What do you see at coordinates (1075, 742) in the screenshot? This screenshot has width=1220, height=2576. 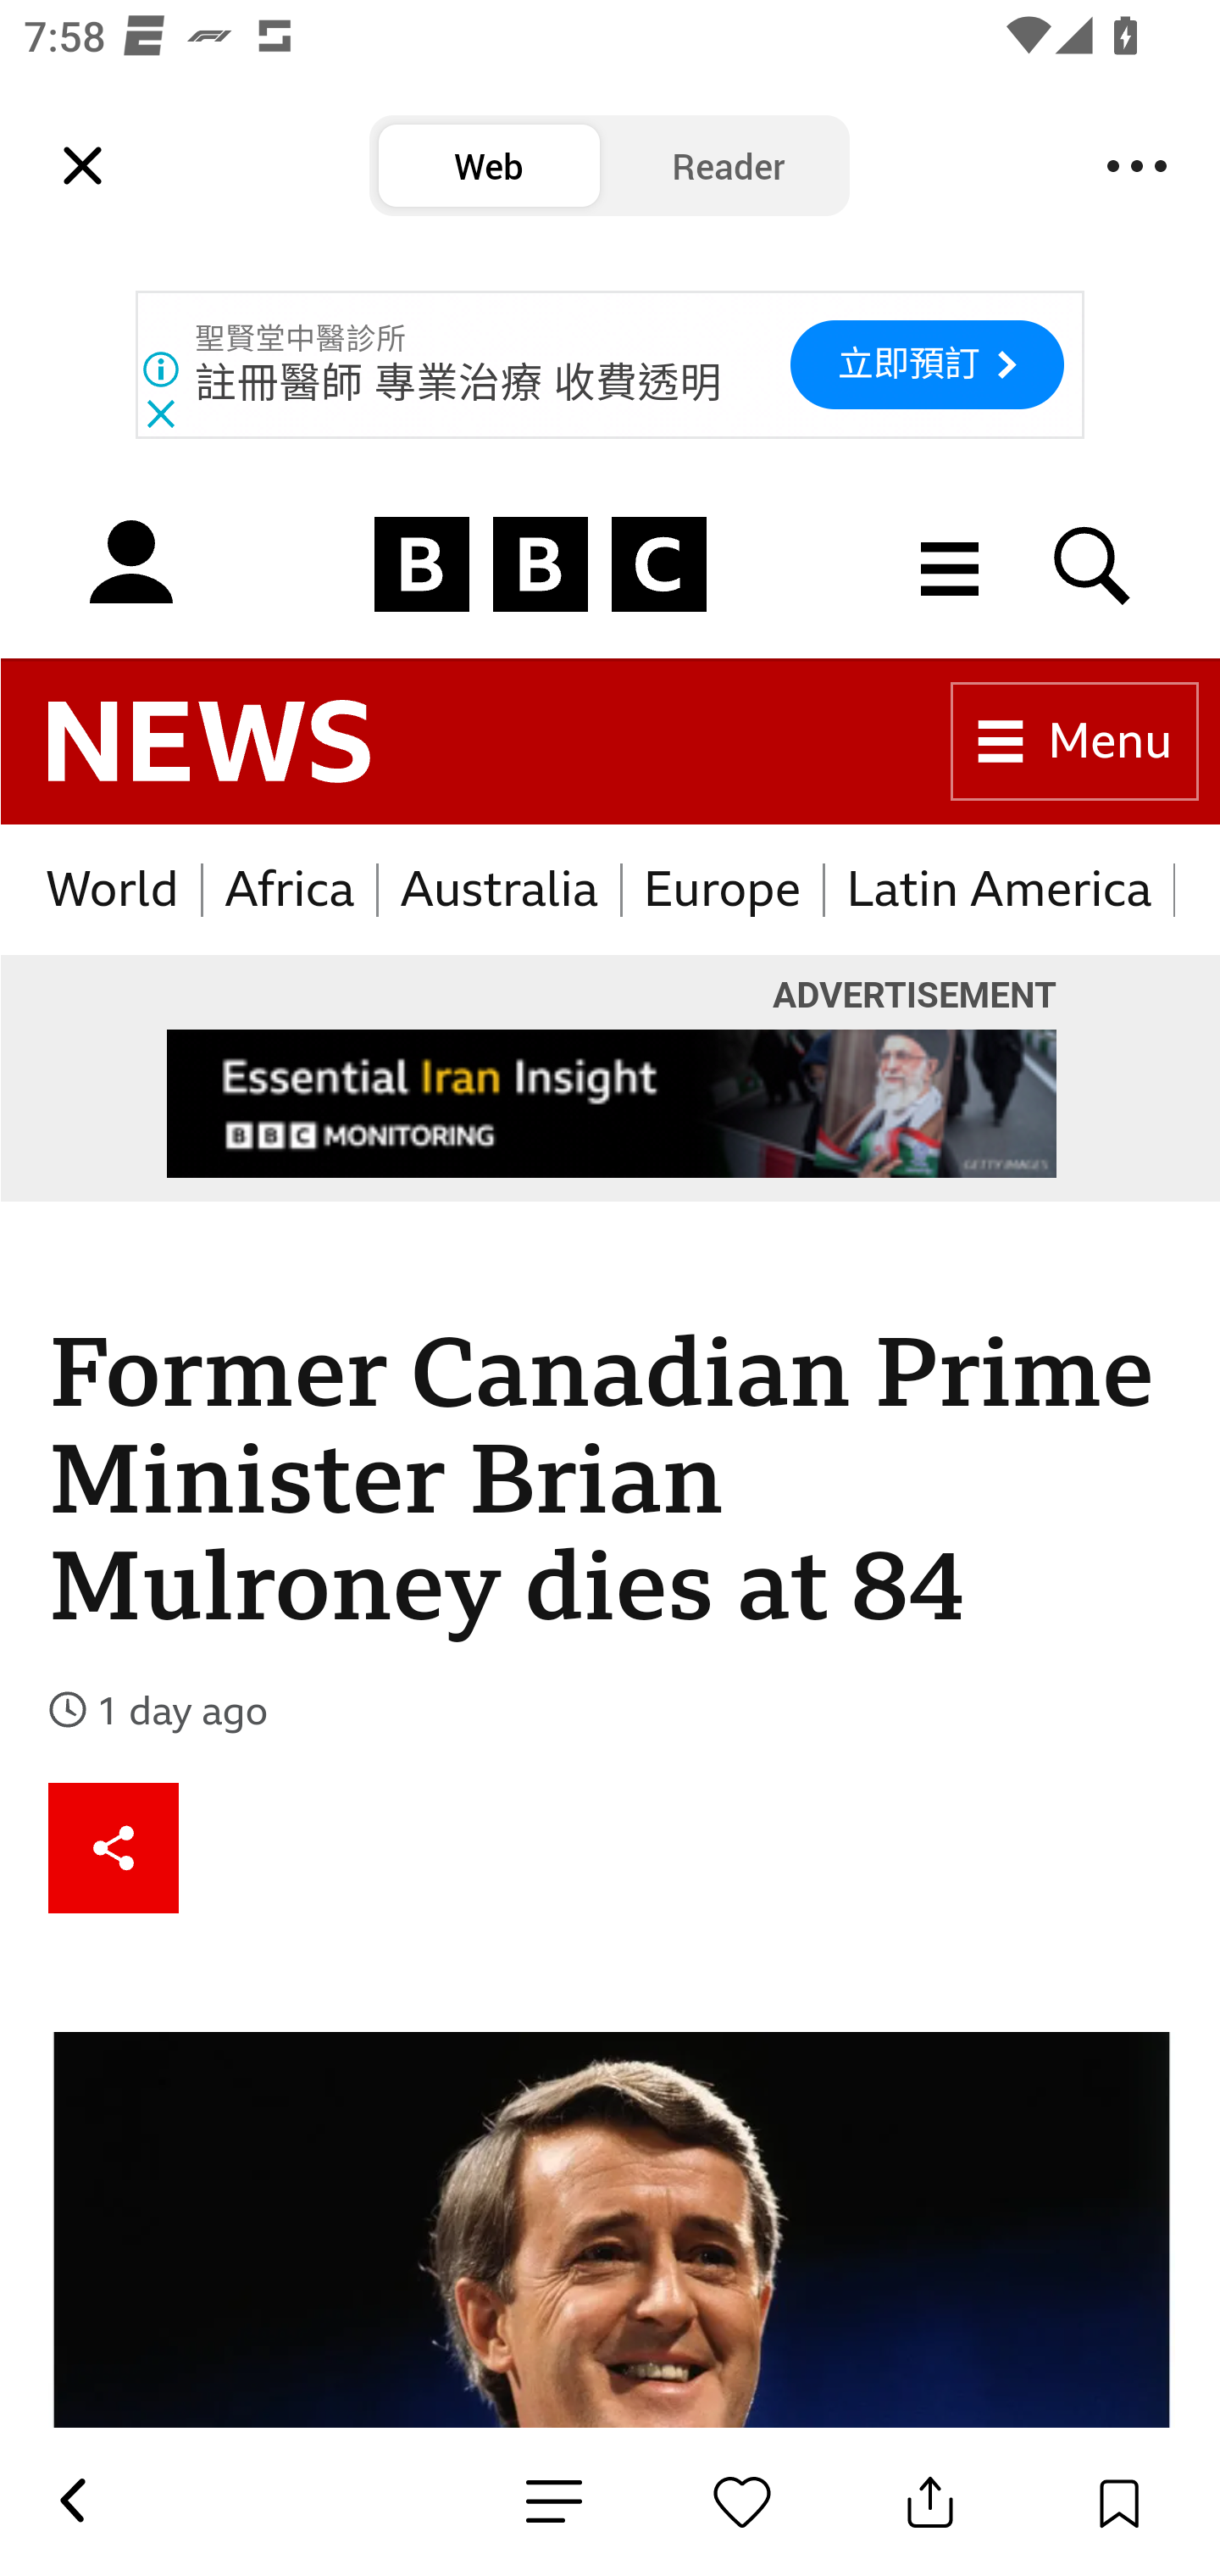 I see `Menu` at bounding box center [1075, 742].